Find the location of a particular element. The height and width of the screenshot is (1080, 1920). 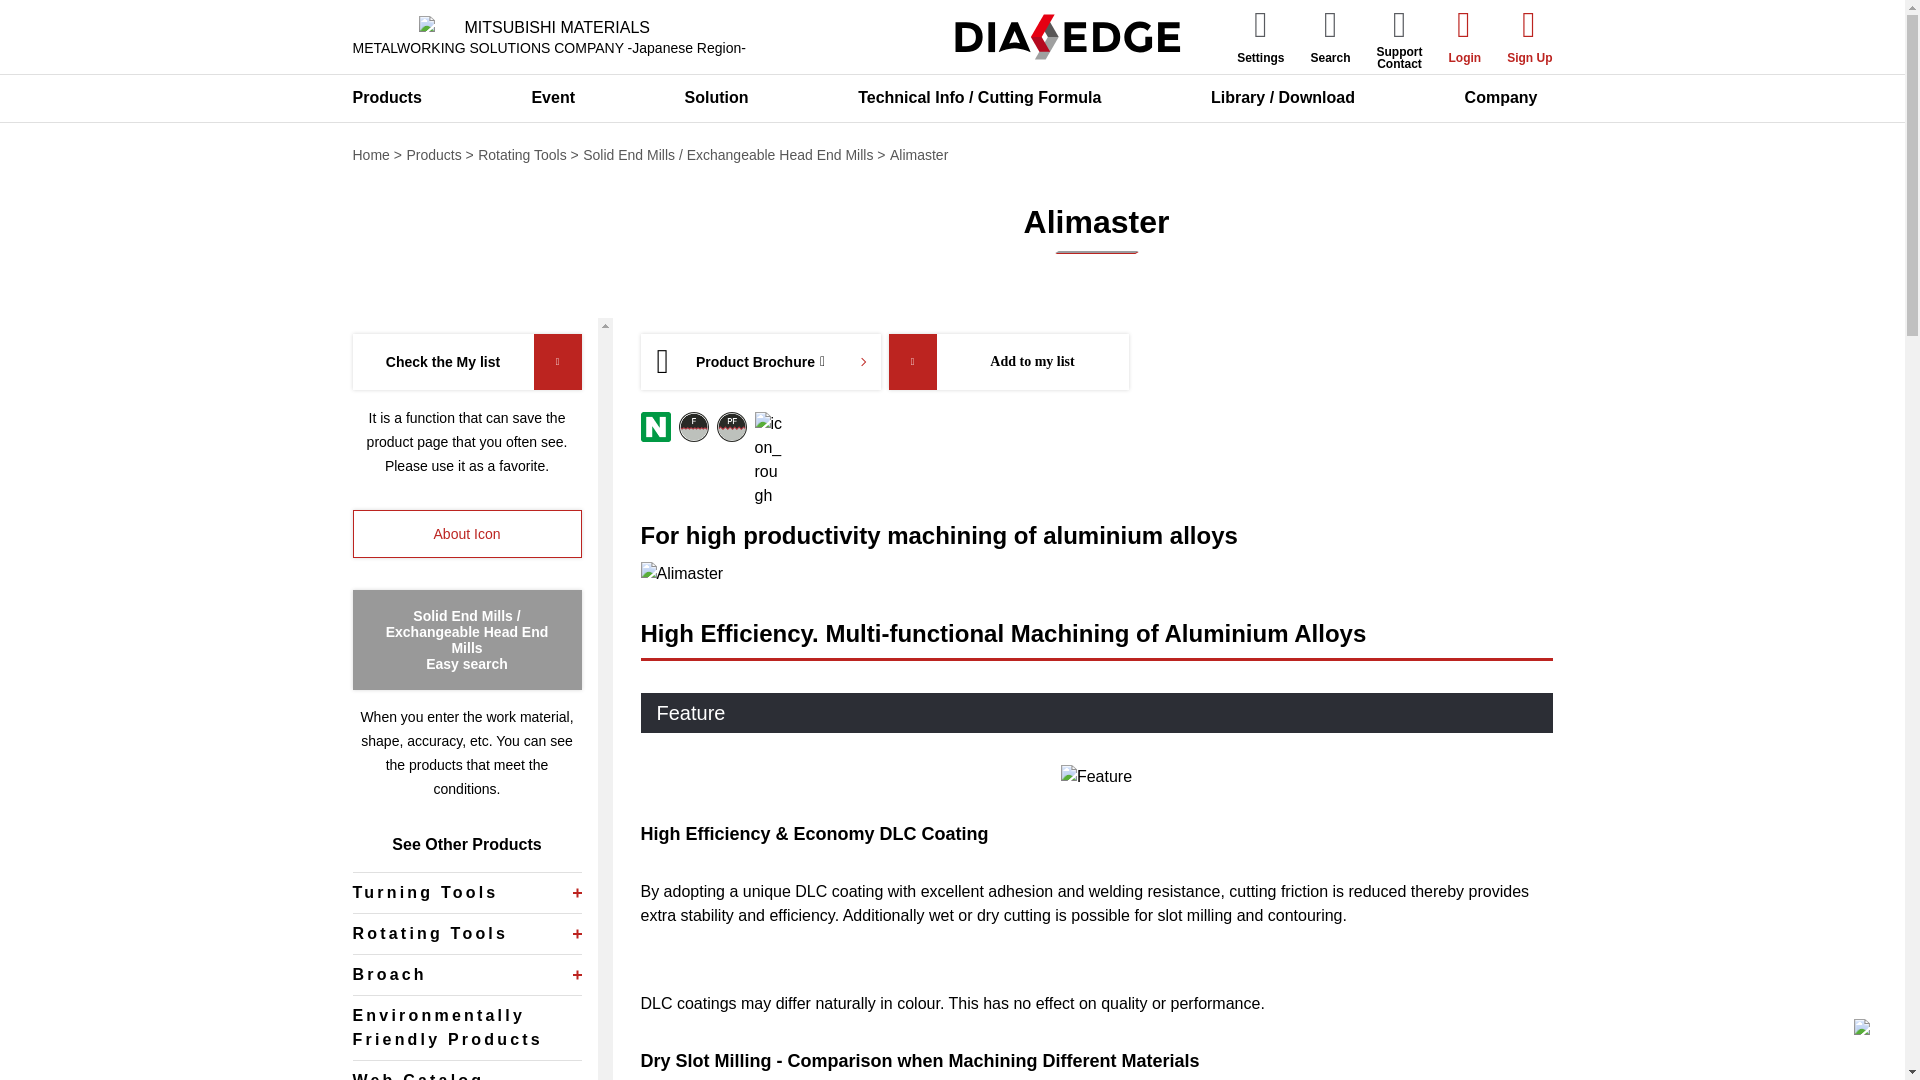

METALWORKING SOLUTIONS COMPANY -Japanese Region- is located at coordinates (548, 37).